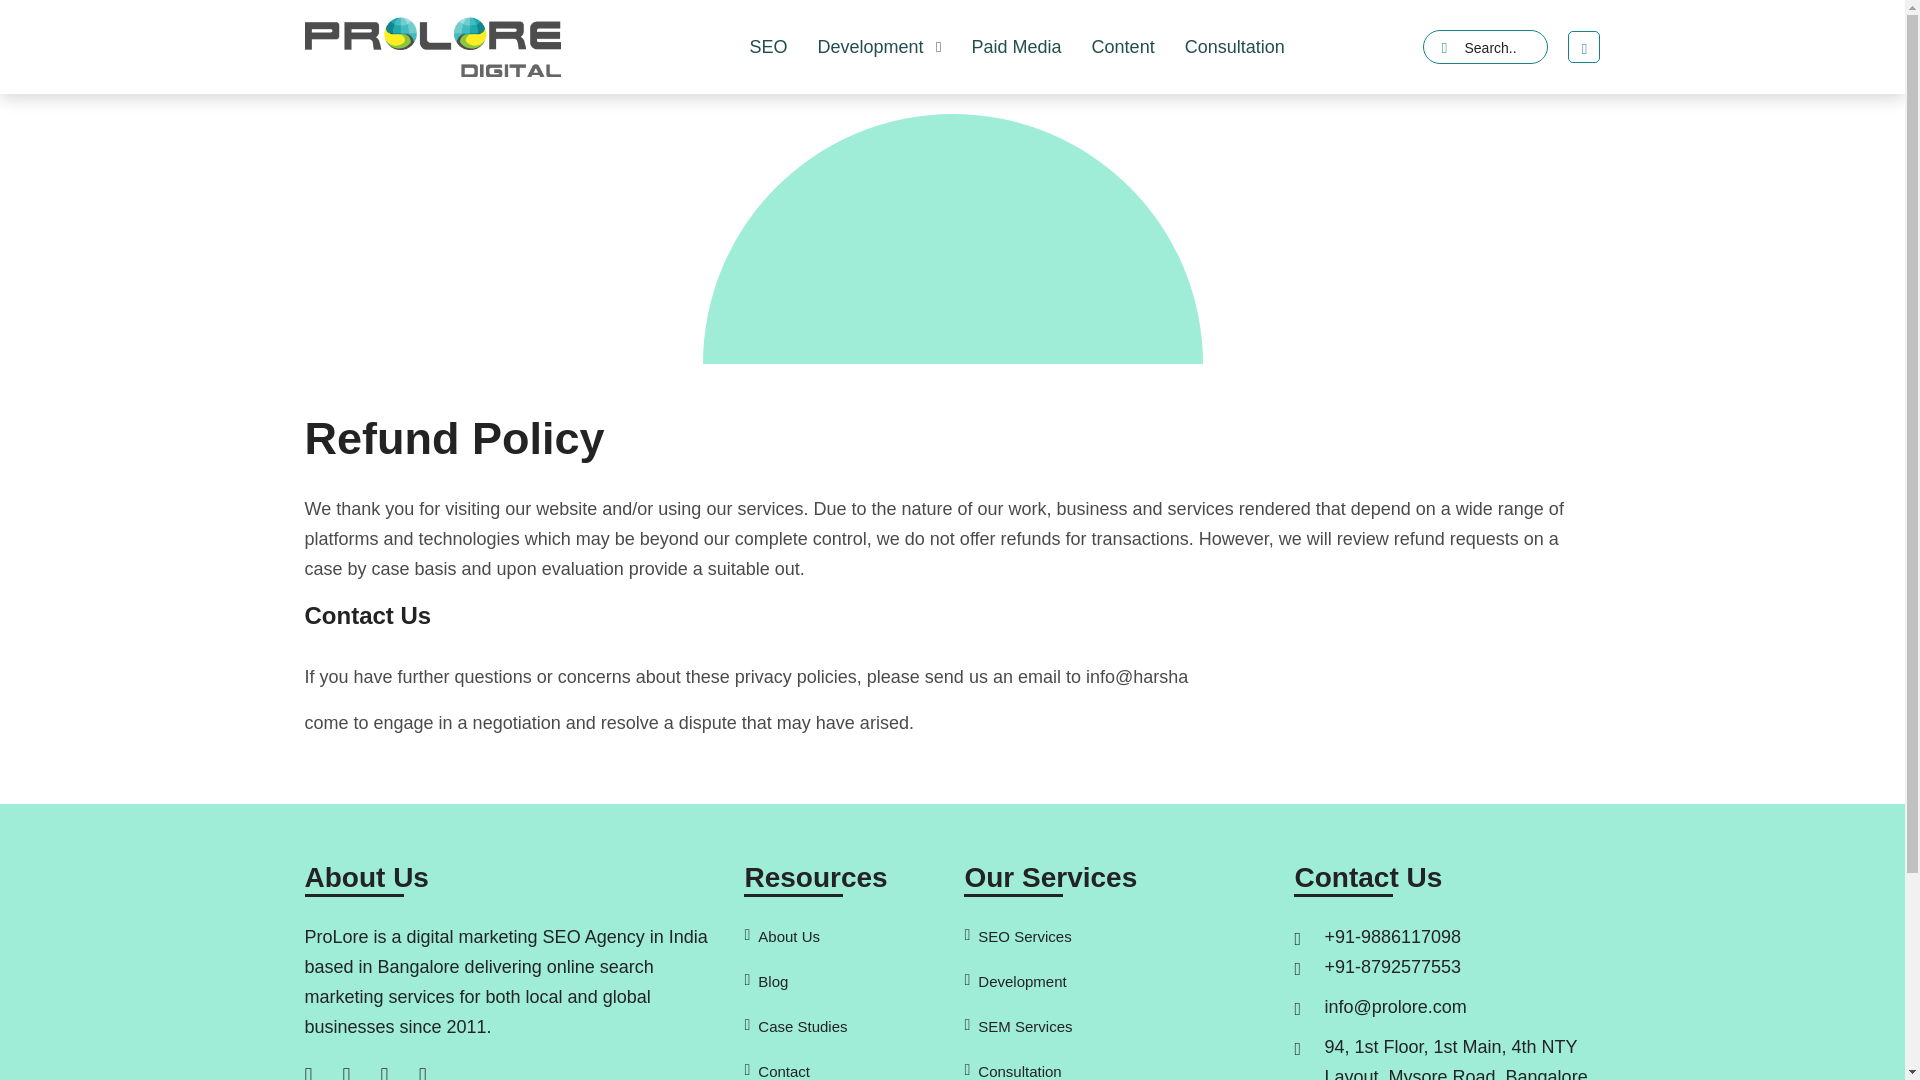 Image resolution: width=1920 pixels, height=1080 pixels. What do you see at coordinates (842, 1068) in the screenshot?
I see `Contact` at bounding box center [842, 1068].